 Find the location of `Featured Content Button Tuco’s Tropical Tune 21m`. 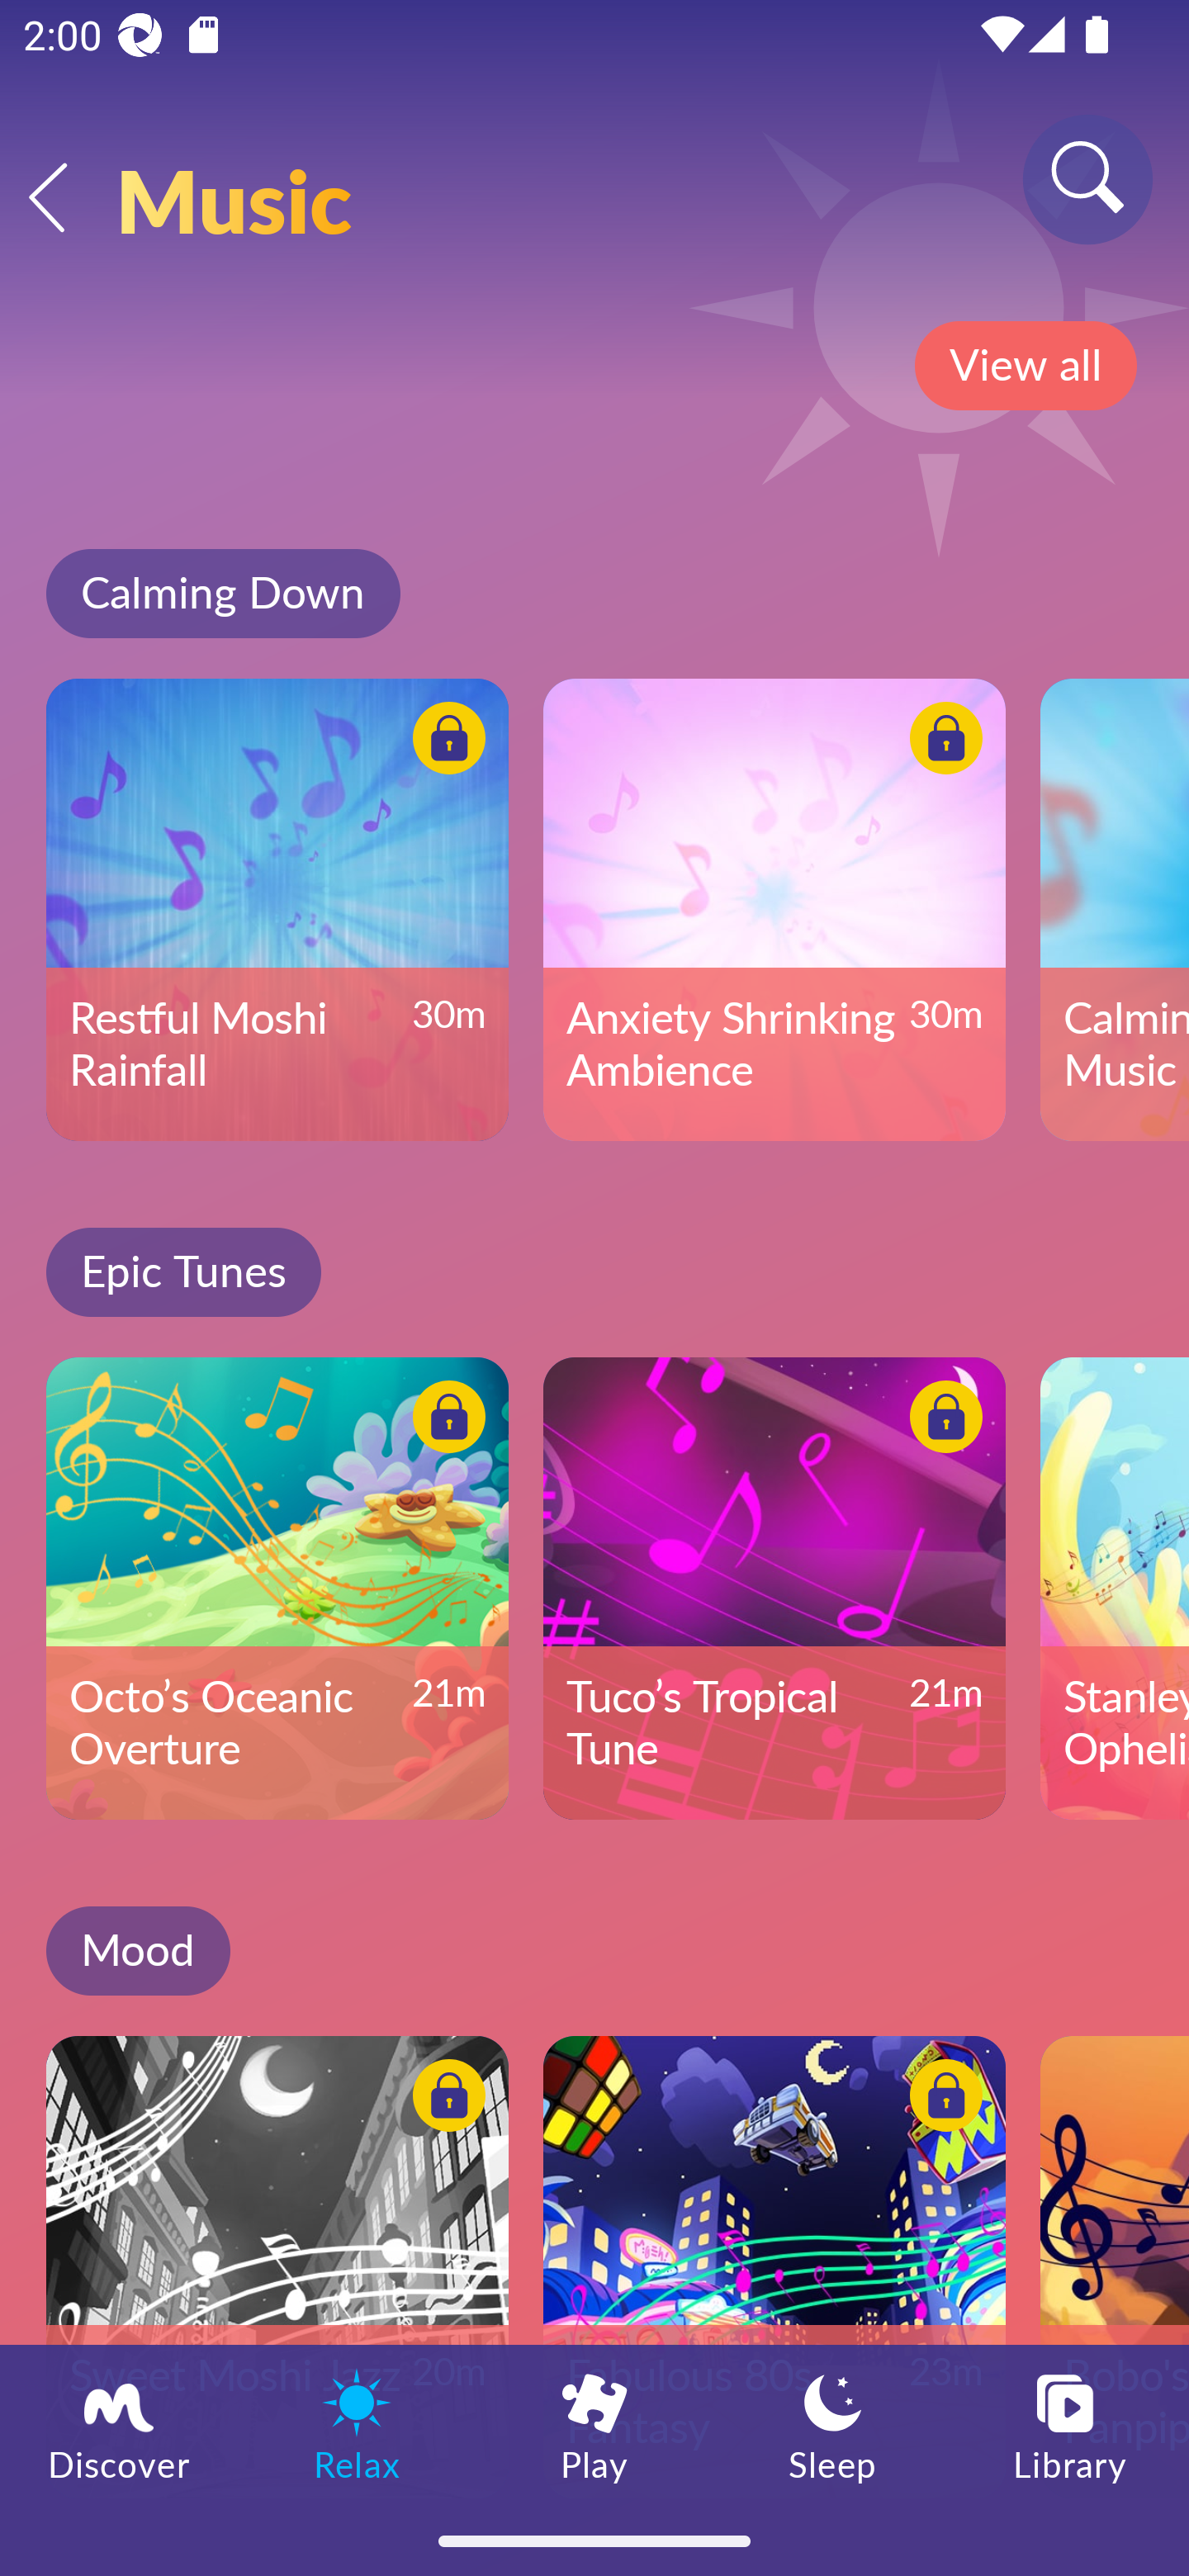

Featured Content Button Tuco’s Tropical Tune 21m is located at coordinates (775, 1588).